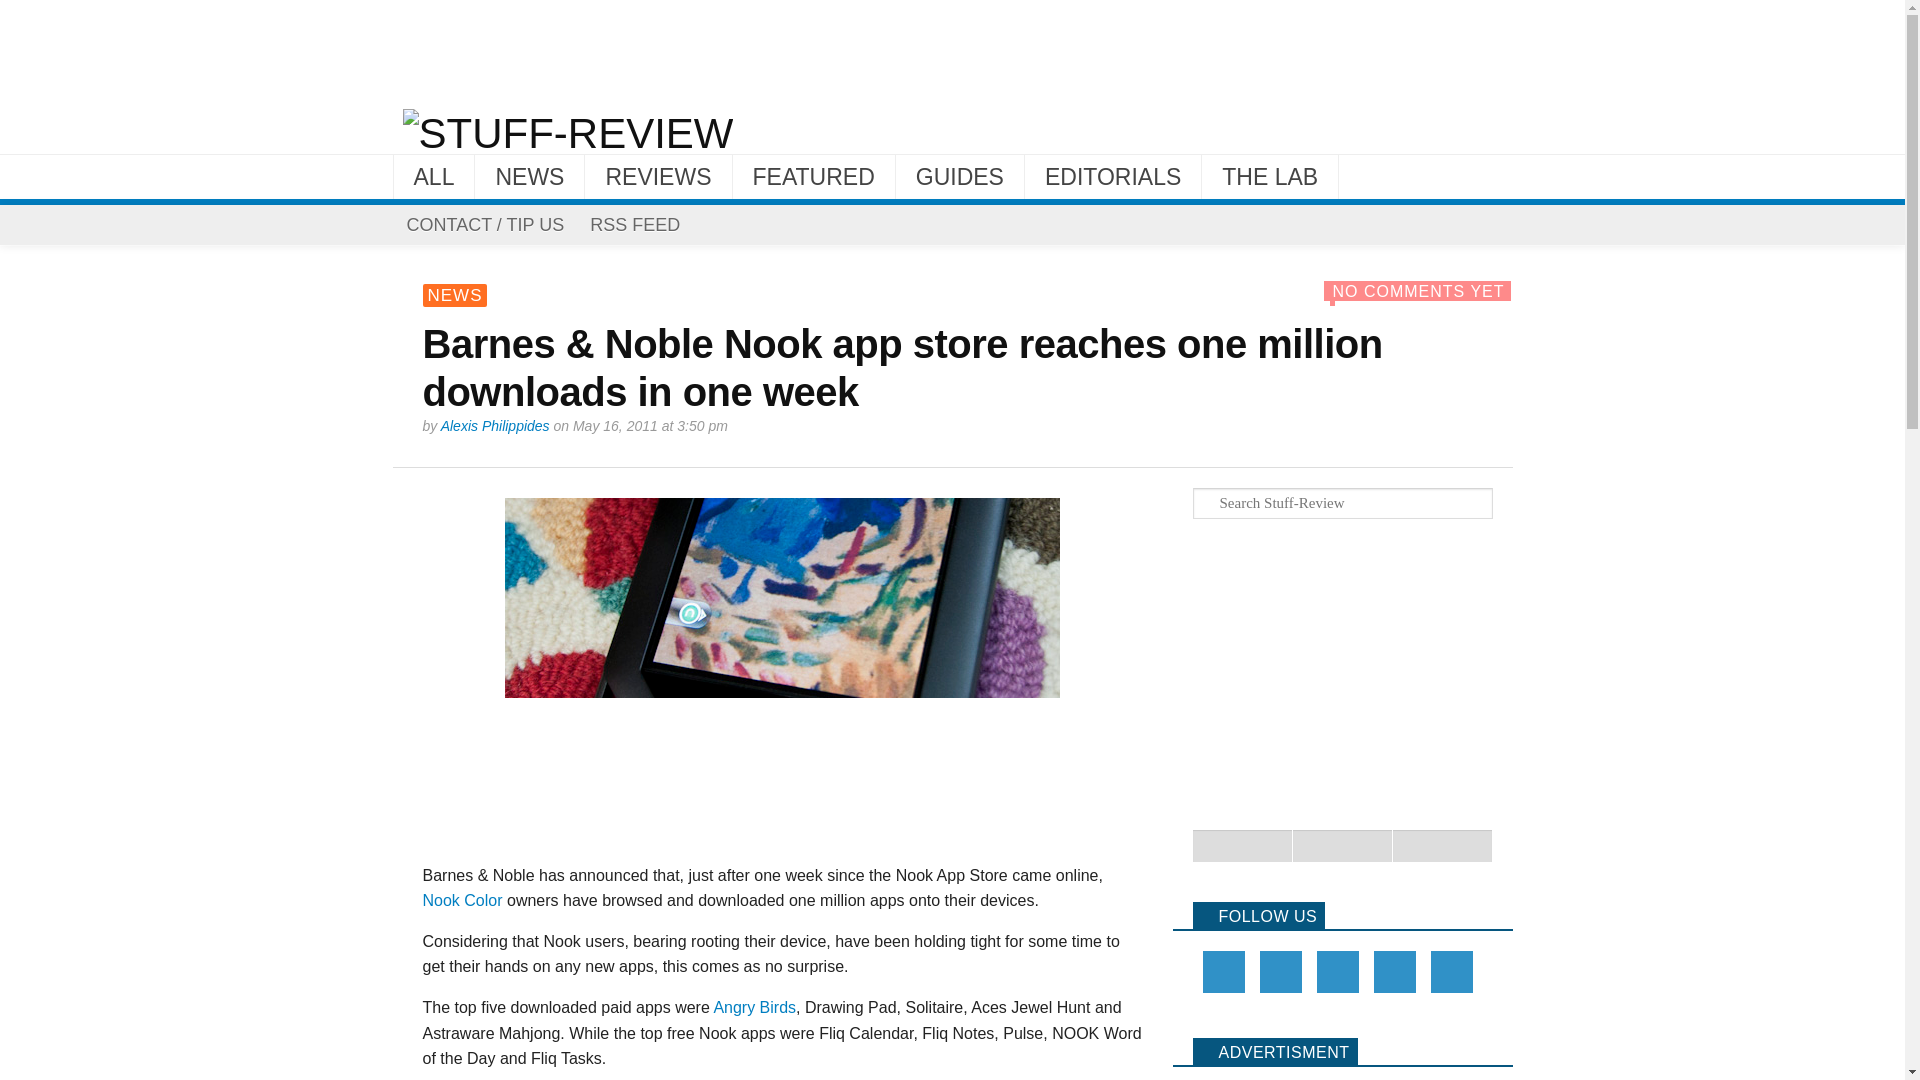 The width and height of the screenshot is (1920, 1080). I want to click on Search Stuff-Review, so click(1352, 504).